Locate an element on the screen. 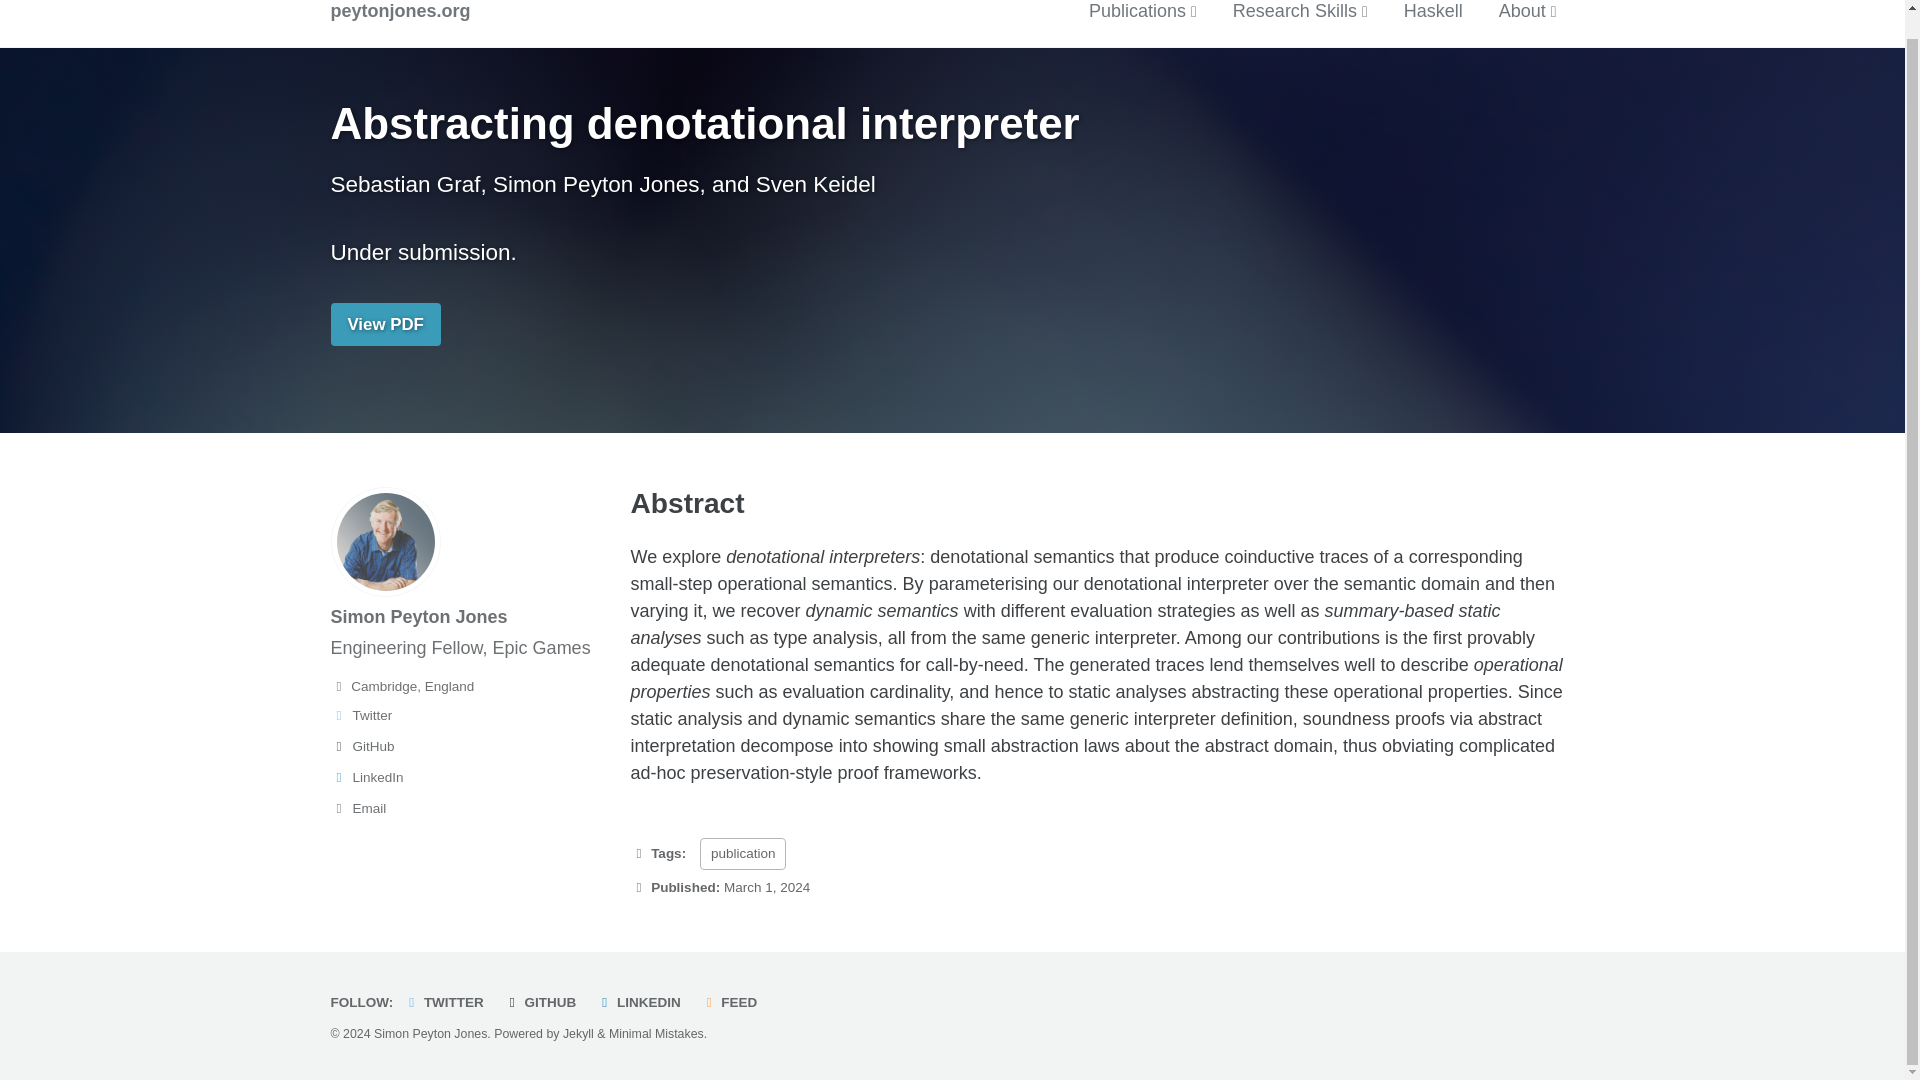 This screenshot has height=1080, width=1920. About is located at coordinates (1528, 12).